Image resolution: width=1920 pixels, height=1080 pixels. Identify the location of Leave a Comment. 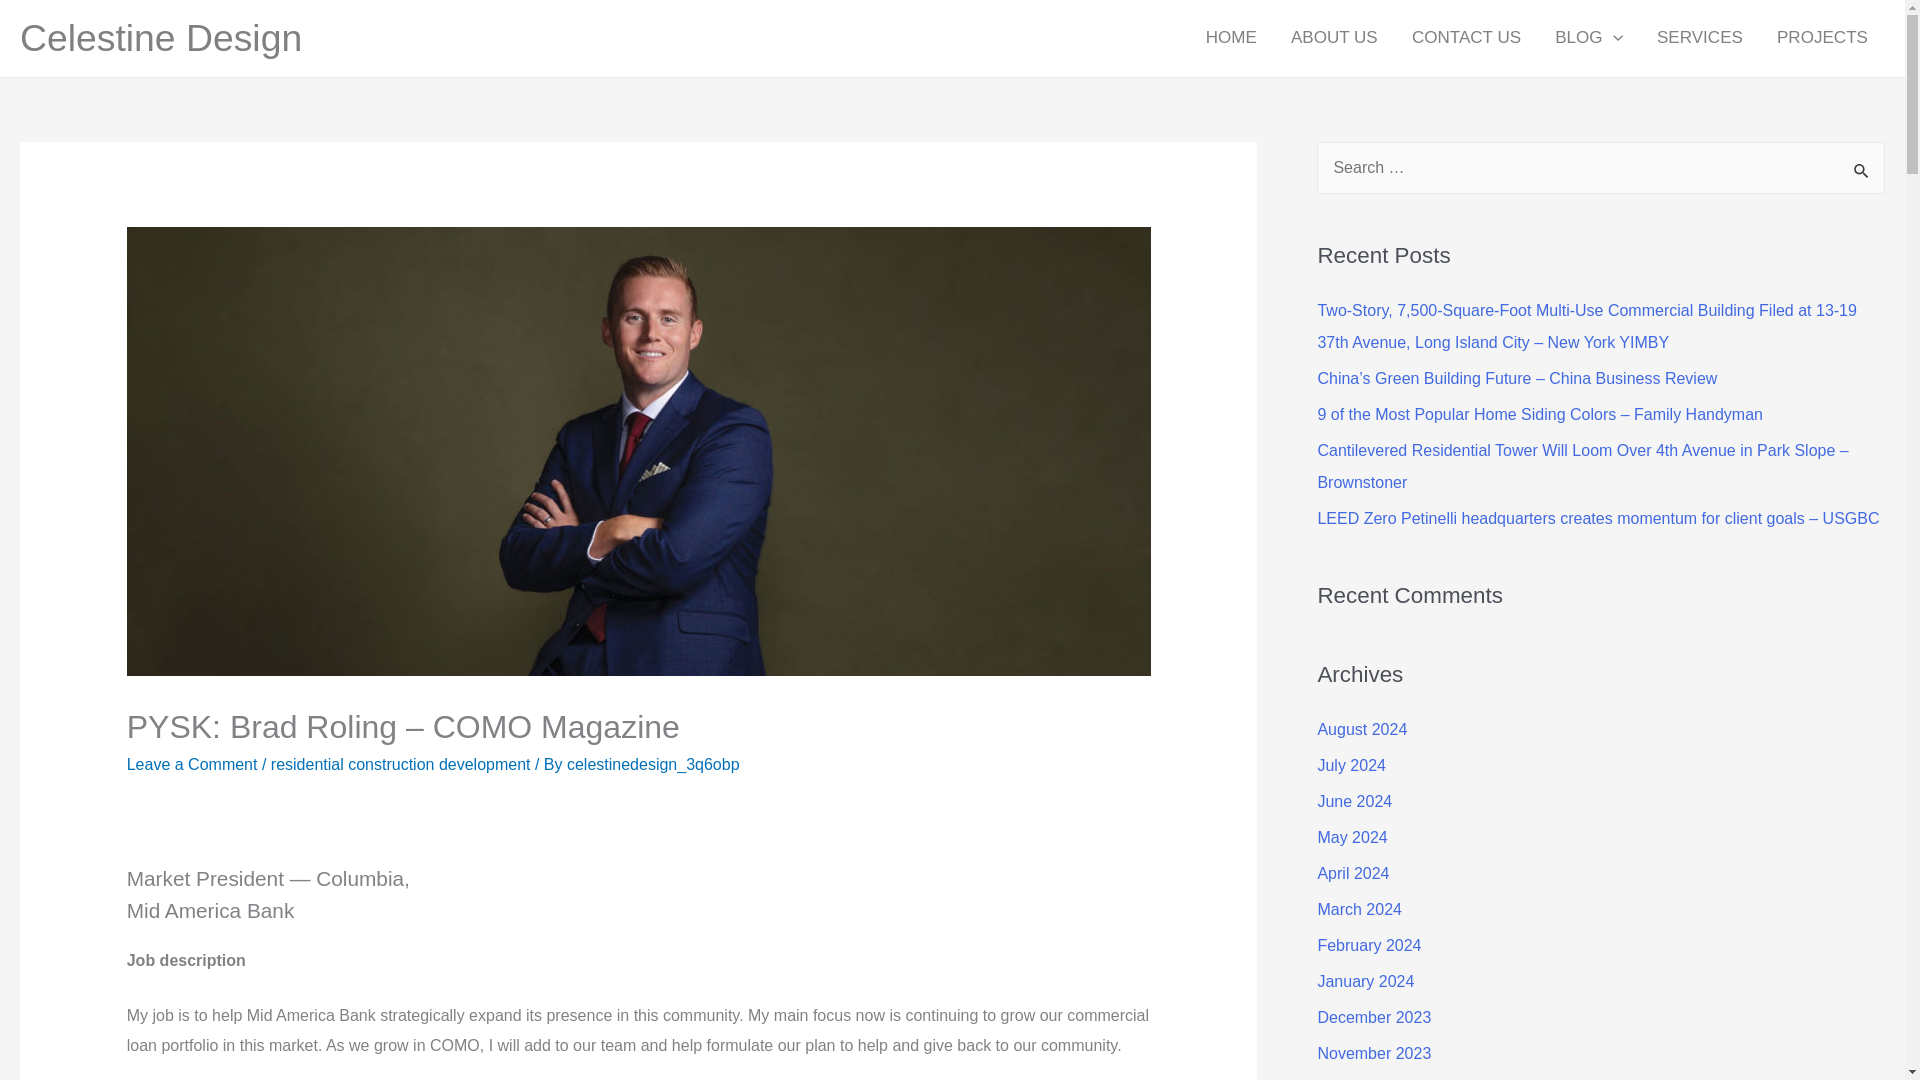
(192, 764).